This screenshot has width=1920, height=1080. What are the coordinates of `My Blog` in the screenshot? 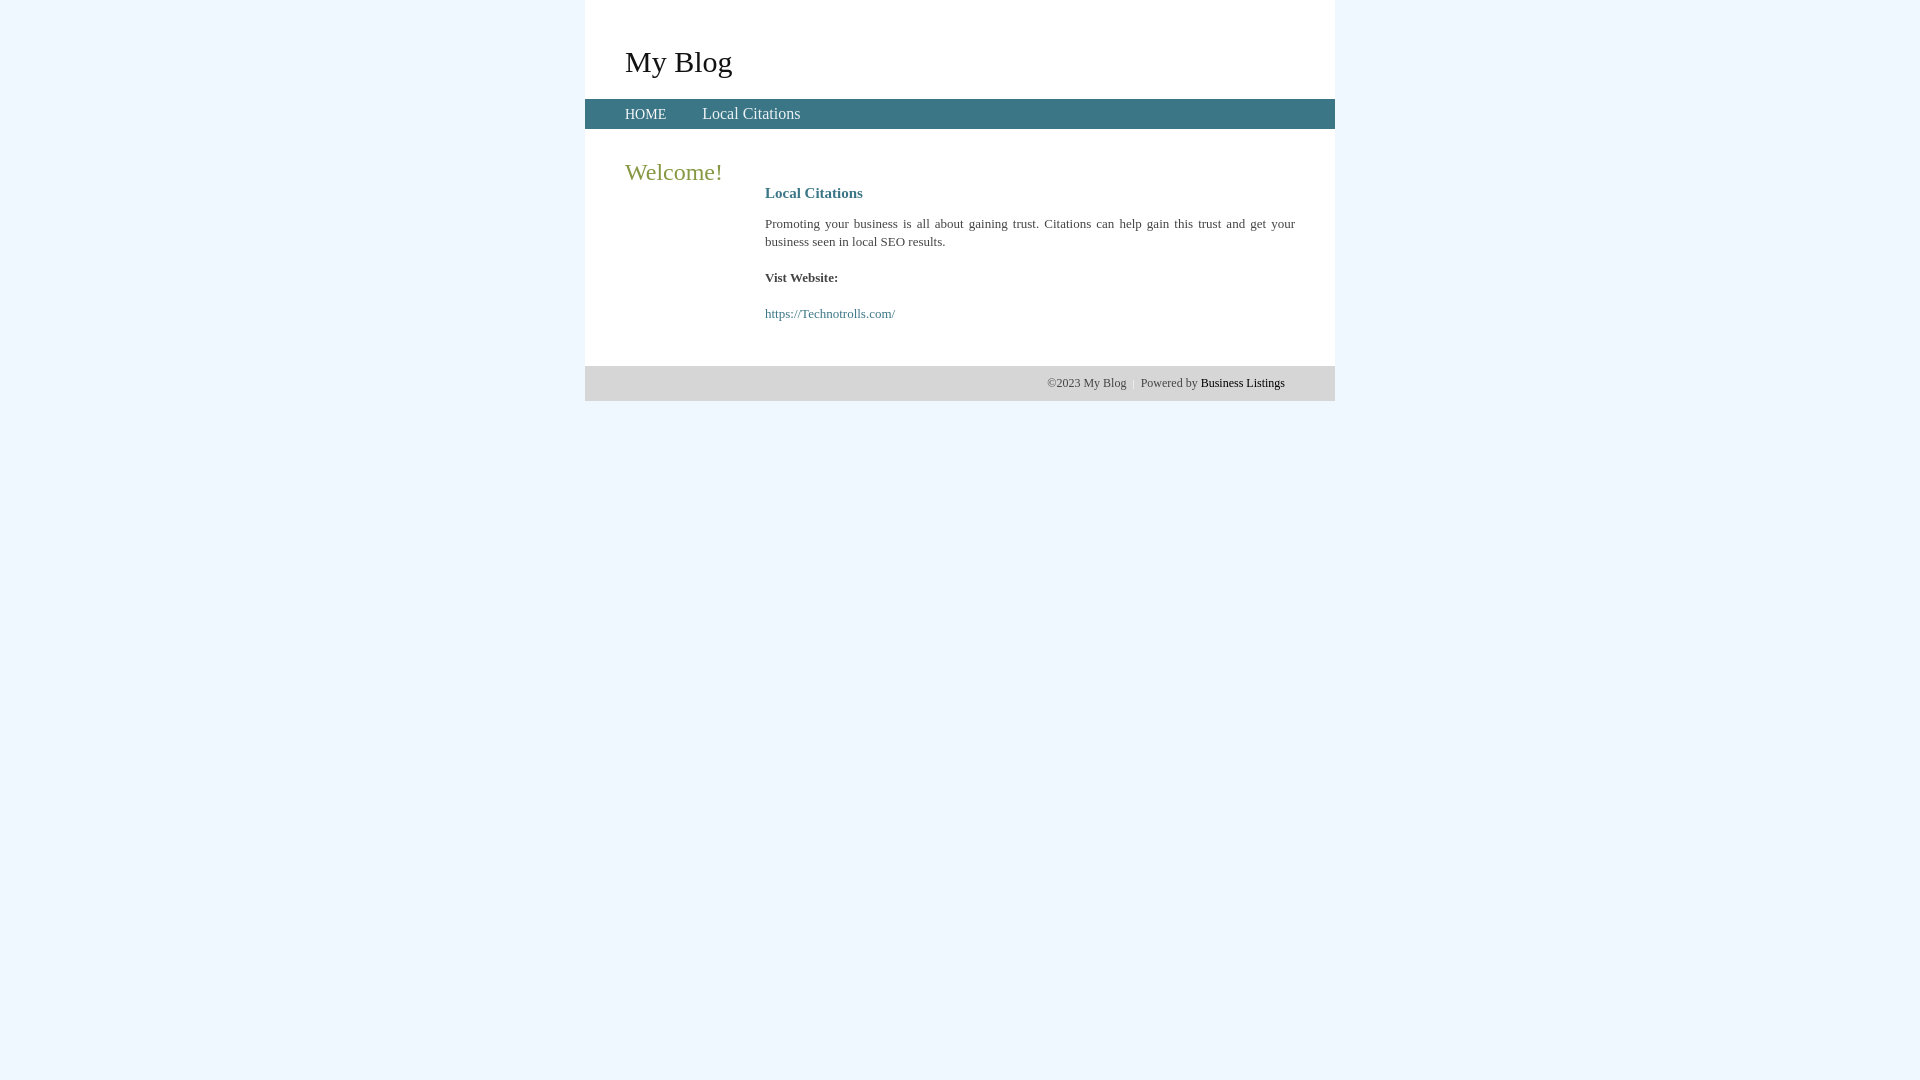 It's located at (679, 61).